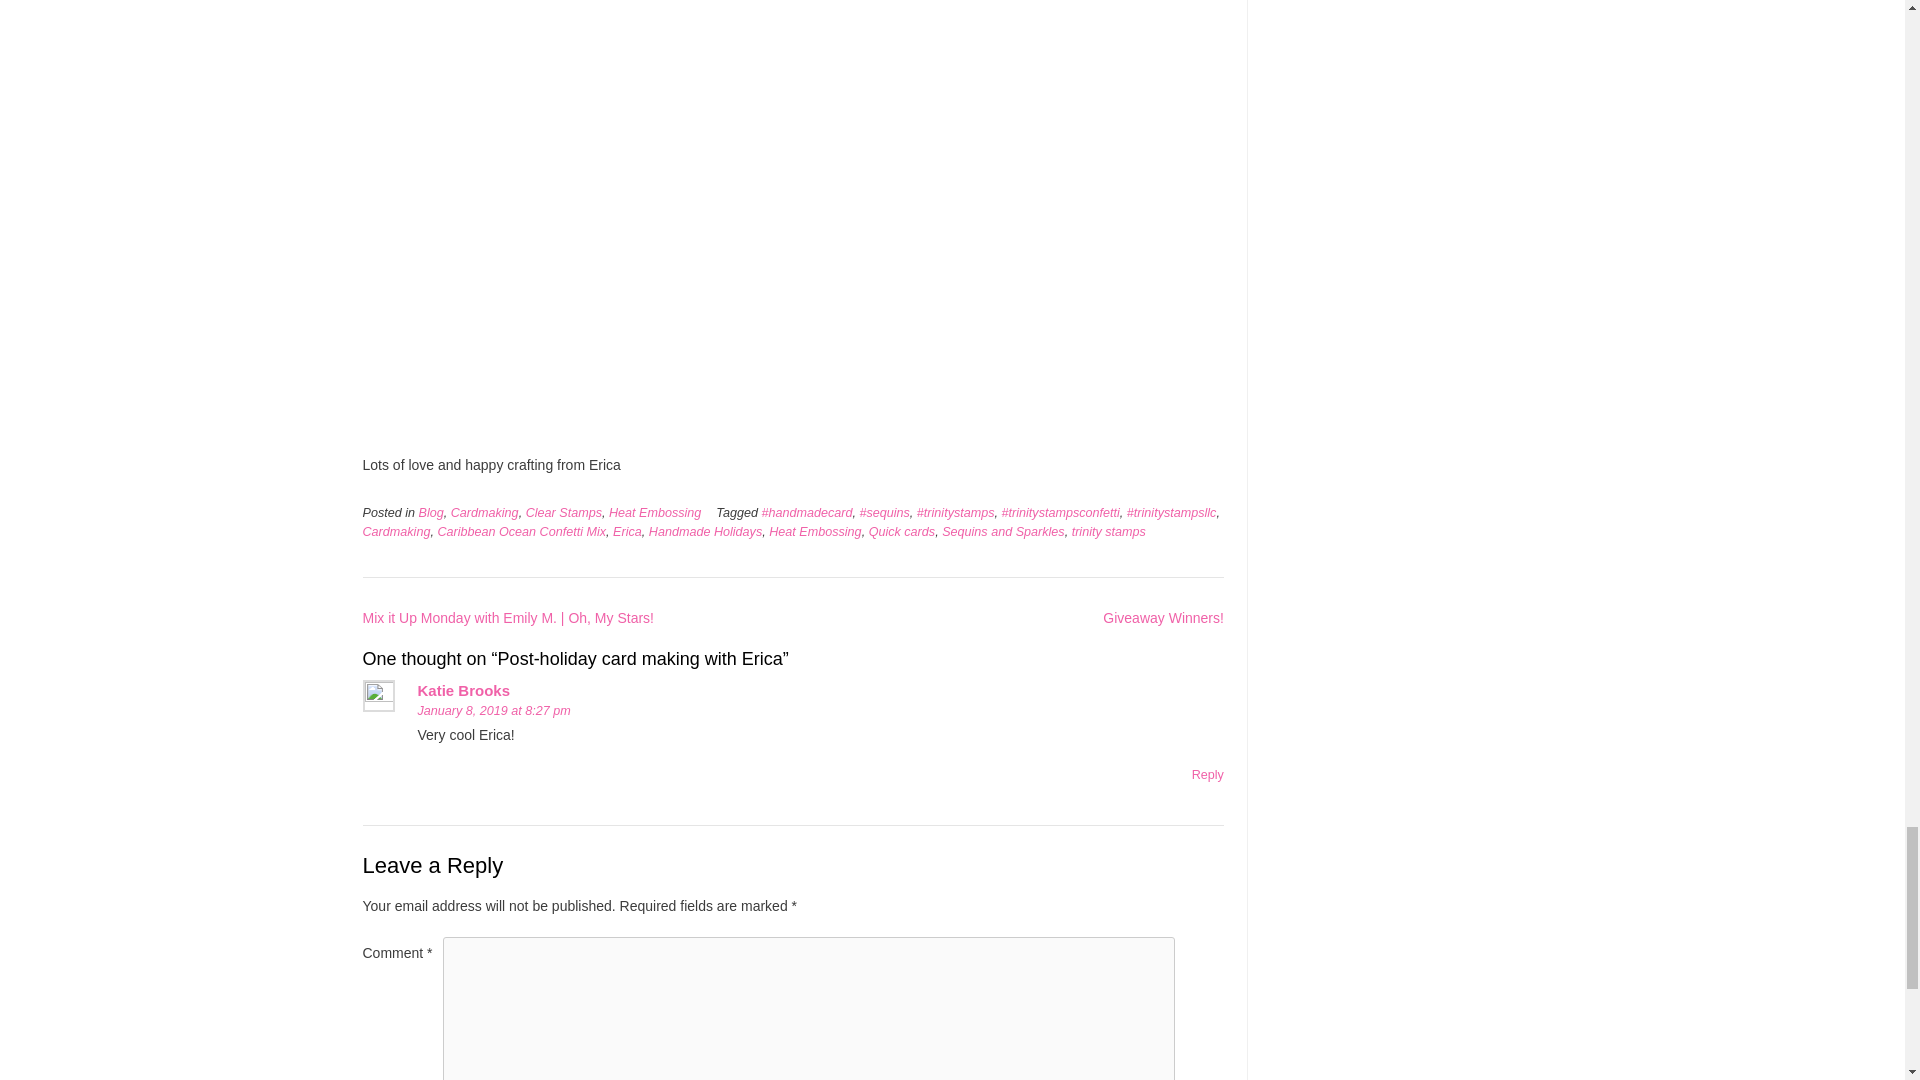 The height and width of the screenshot is (1080, 1920). I want to click on January 8, 2019 at 8:27 pm, so click(494, 711).